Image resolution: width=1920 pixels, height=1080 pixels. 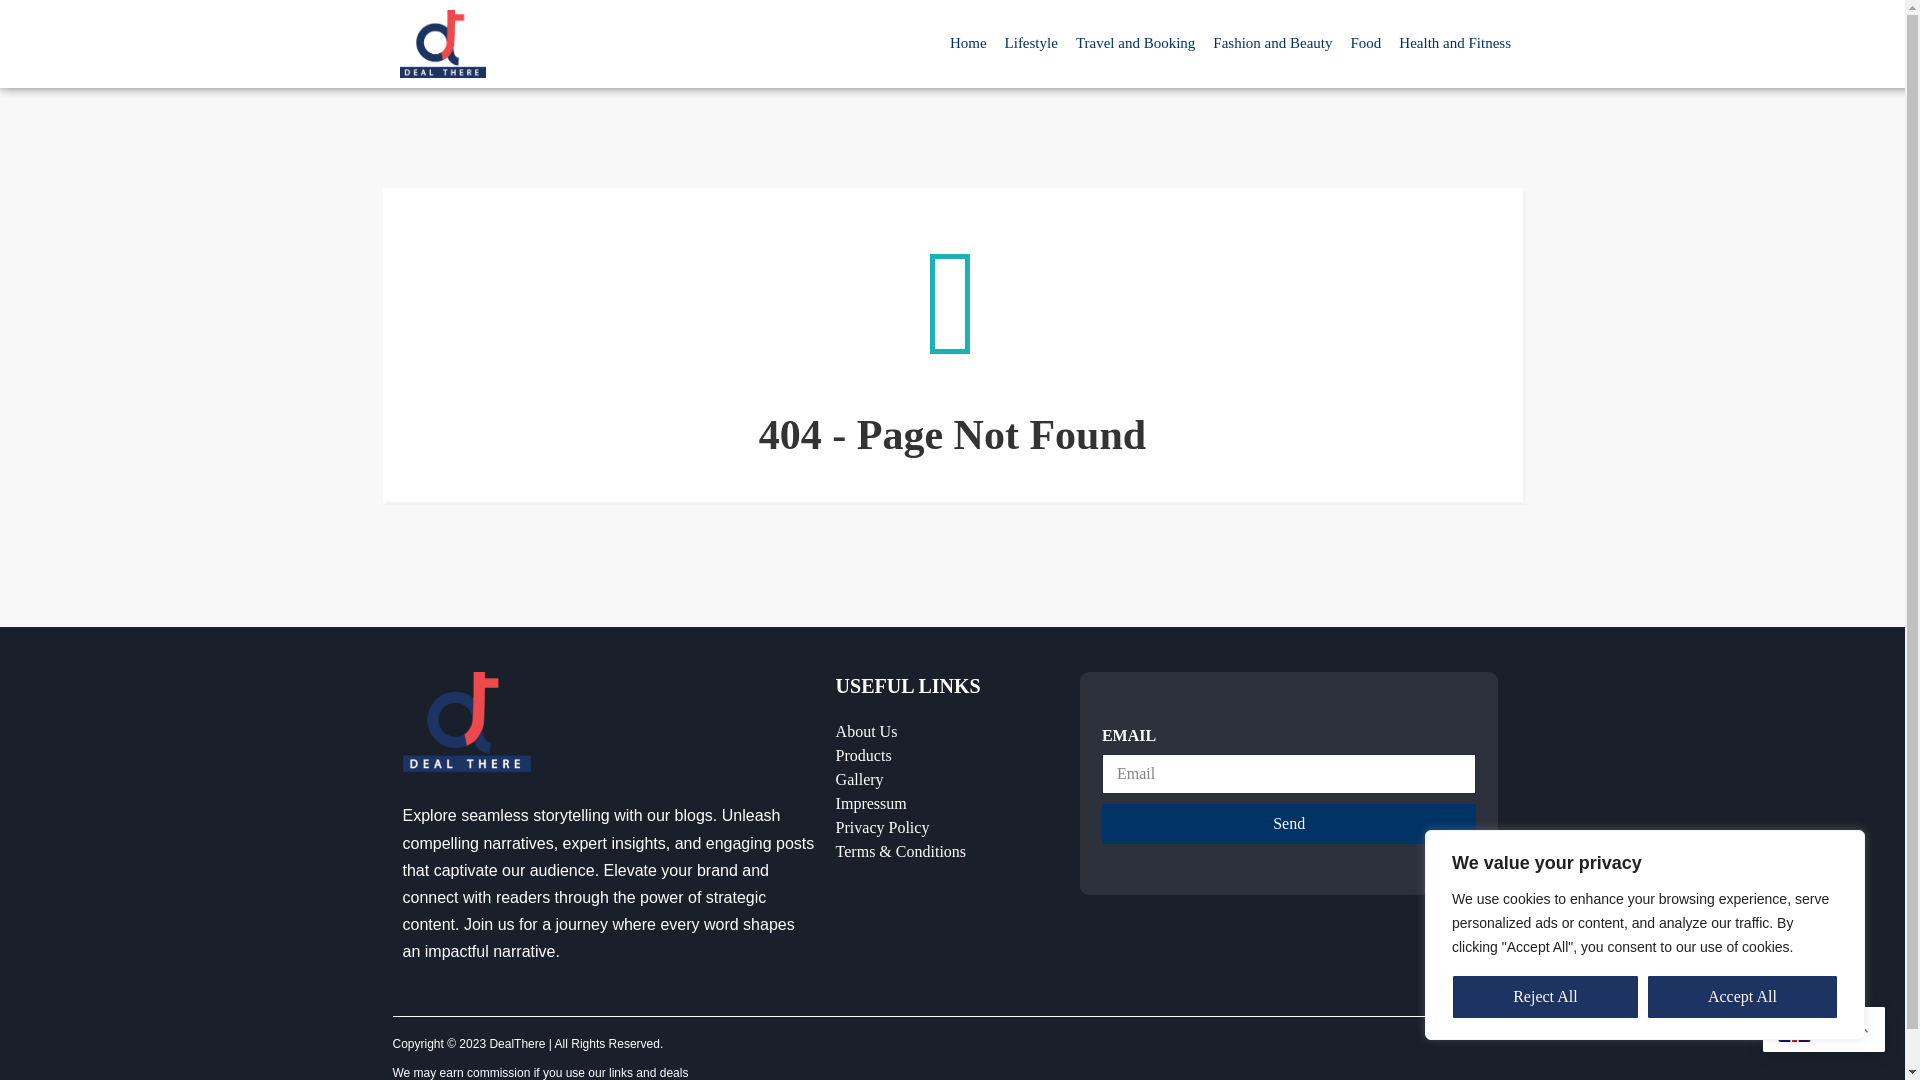 I want to click on Travel and Booking, so click(x=1135, y=32).